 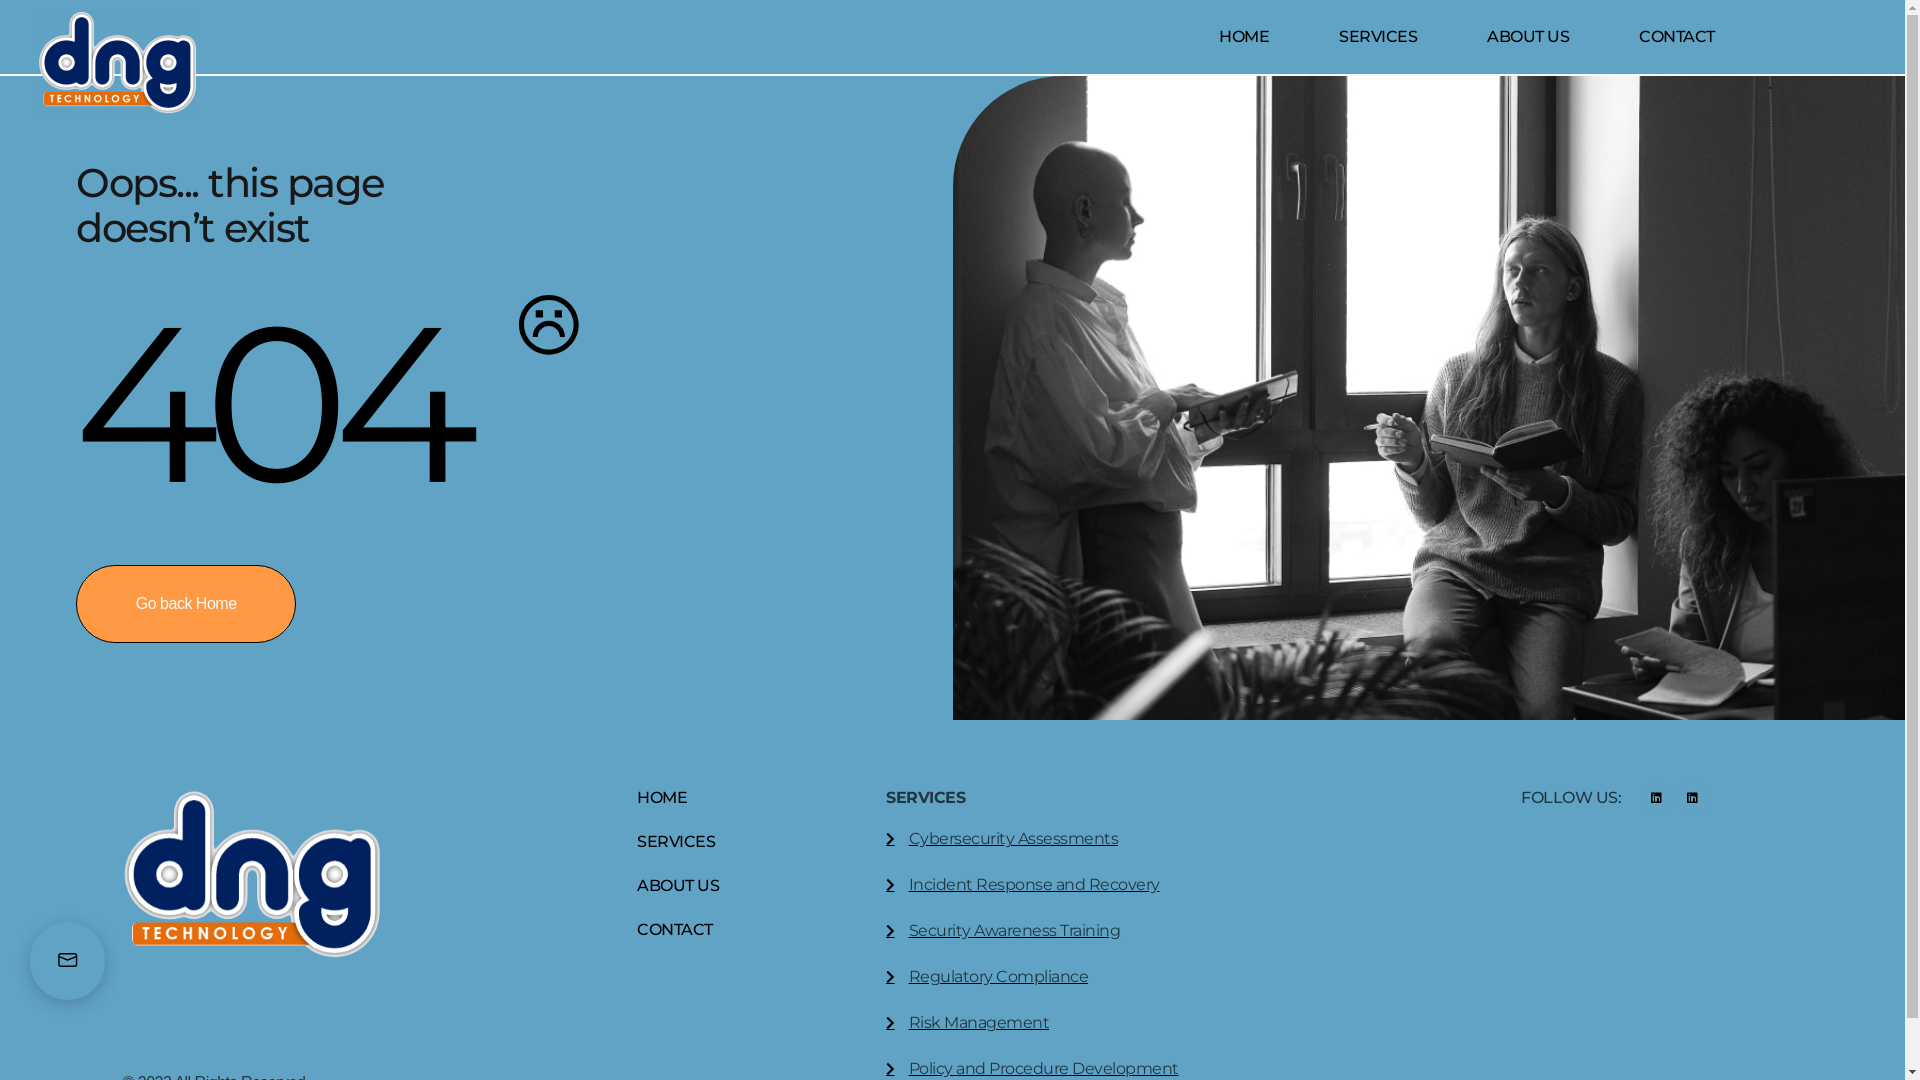 What do you see at coordinates (678, 886) in the screenshot?
I see `ABOUT US` at bounding box center [678, 886].